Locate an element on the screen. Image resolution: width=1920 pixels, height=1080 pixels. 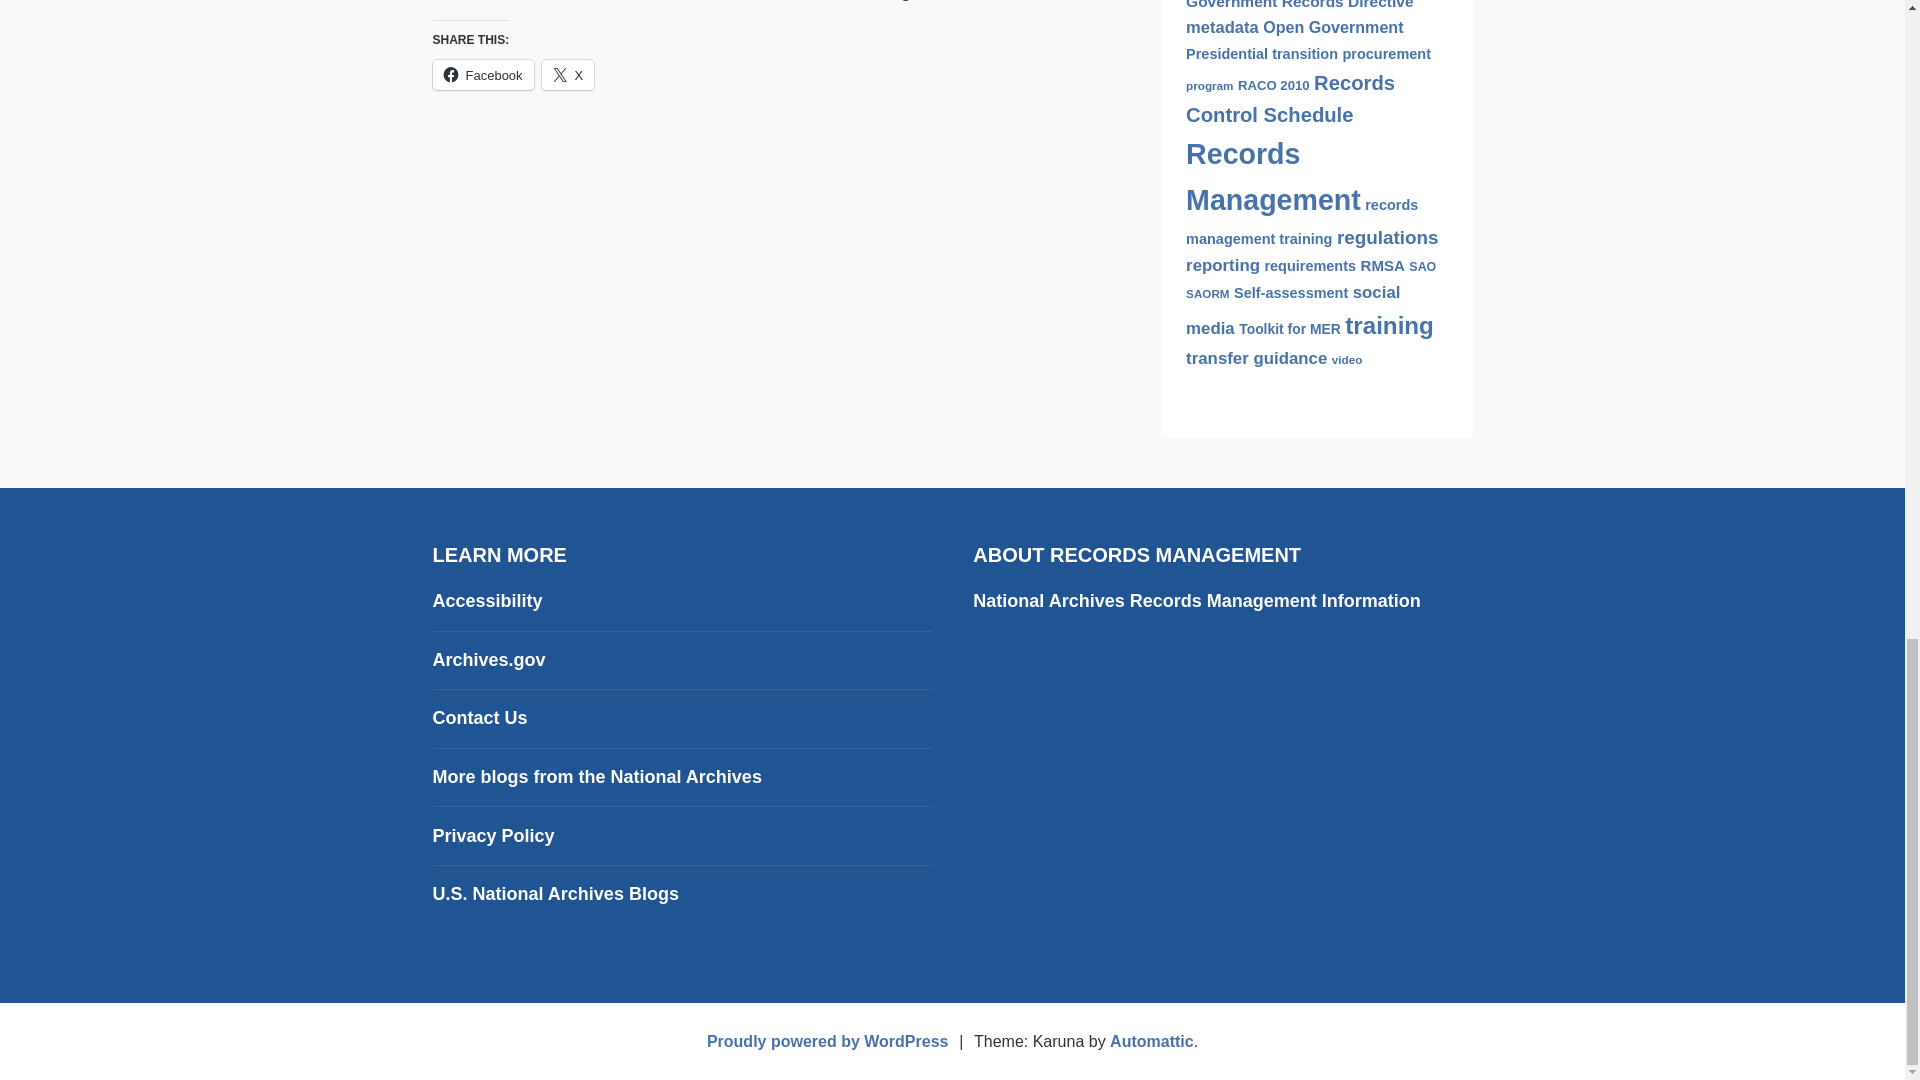
Contact information is located at coordinates (479, 718).